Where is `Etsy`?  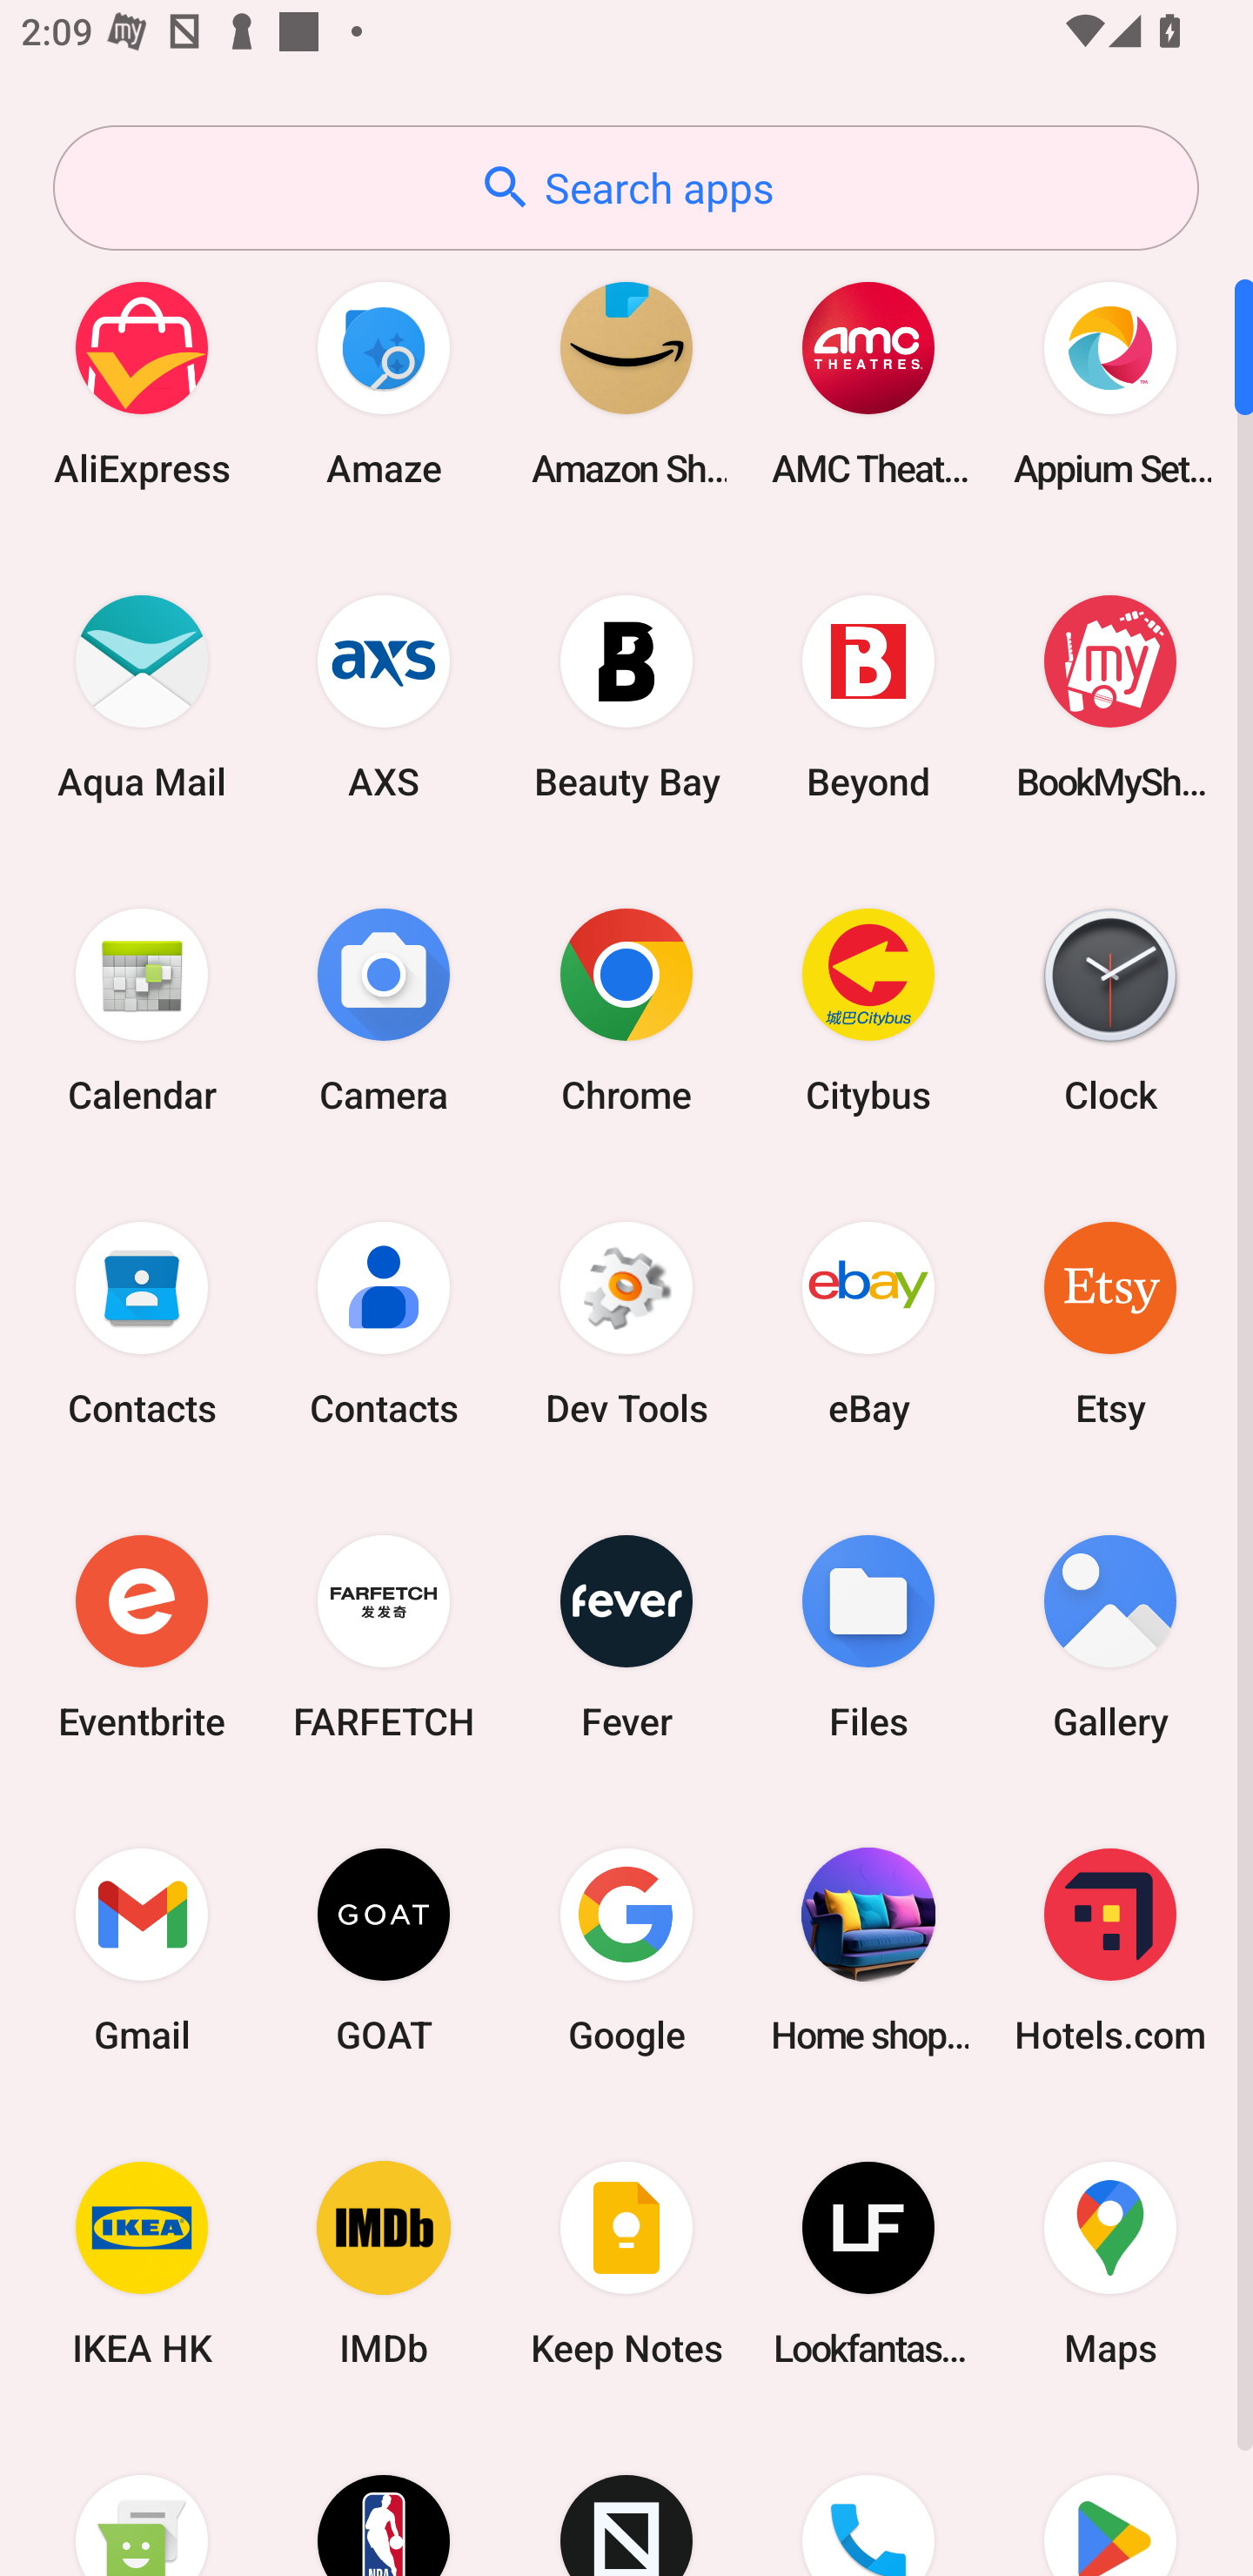
Etsy is located at coordinates (1110, 1323).